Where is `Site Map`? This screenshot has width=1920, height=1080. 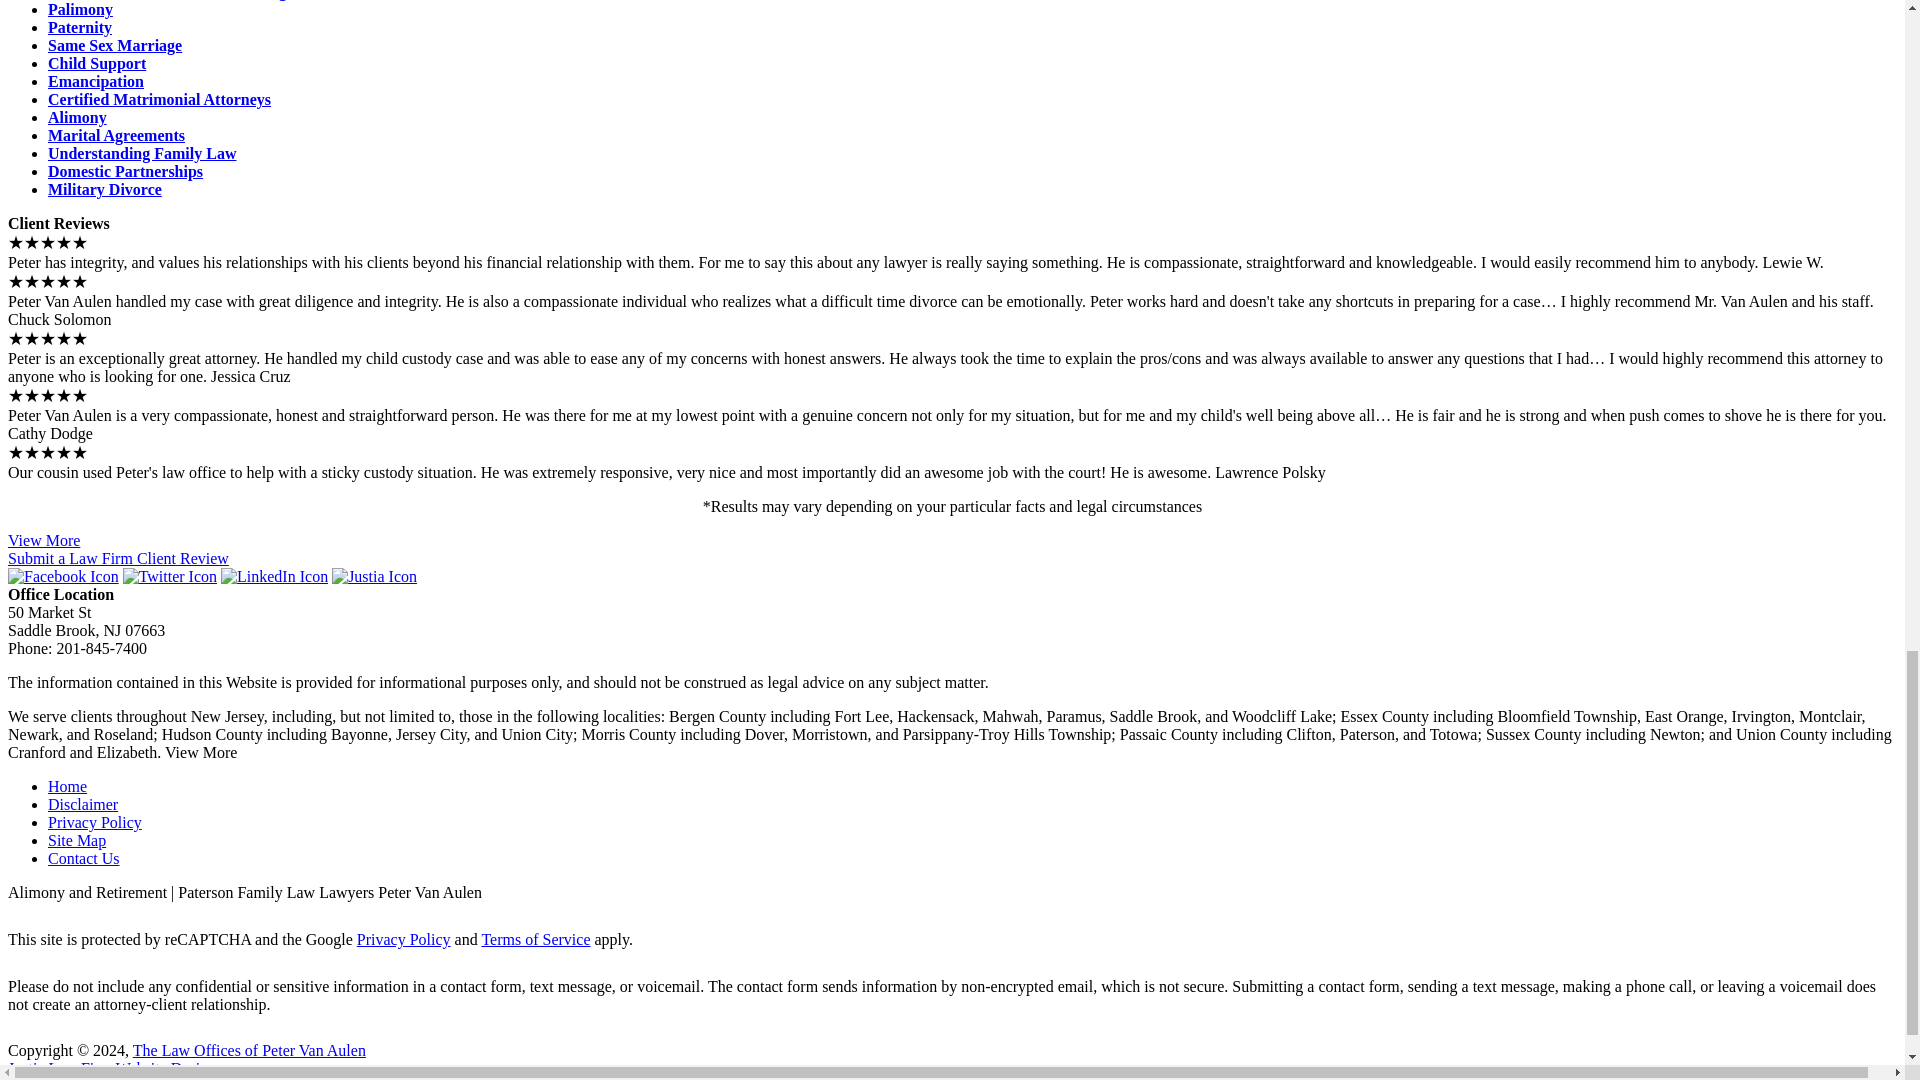
Site Map is located at coordinates (76, 840).